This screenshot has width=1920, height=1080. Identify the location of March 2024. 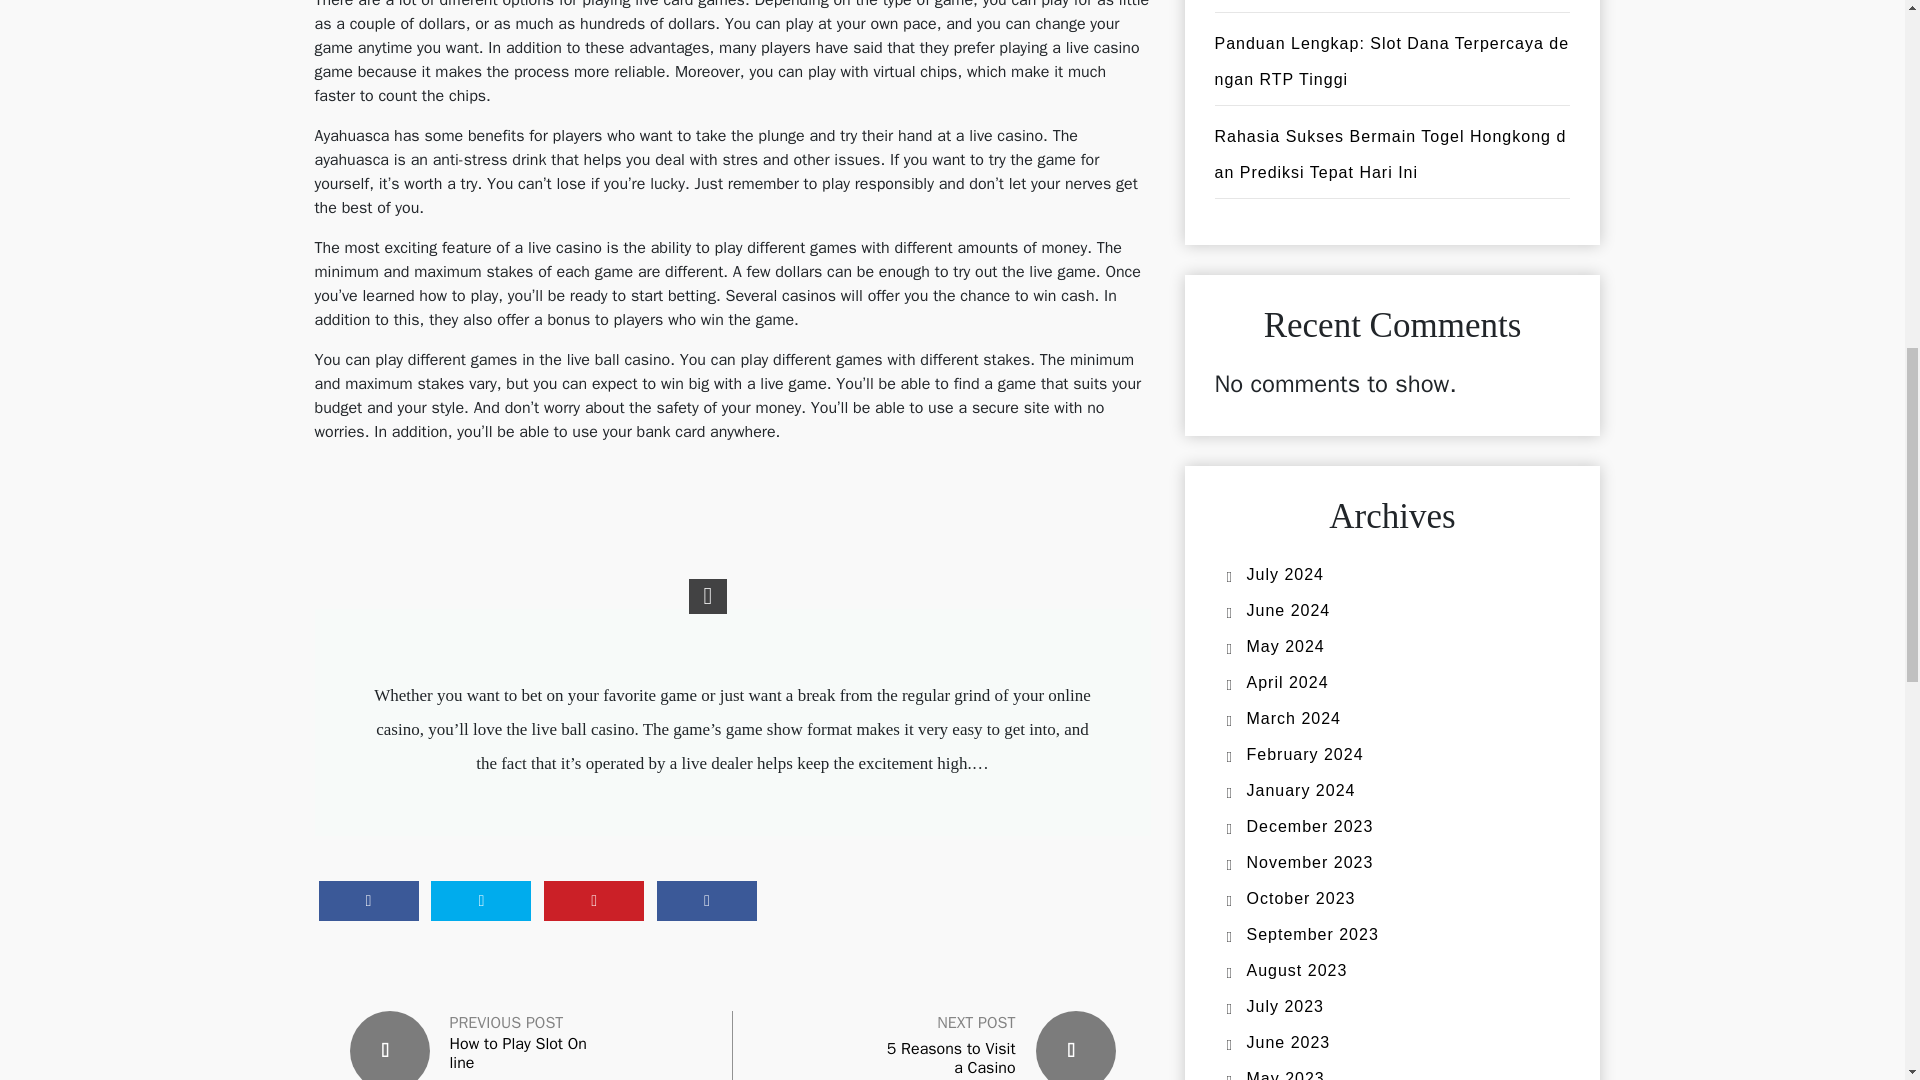
(1293, 718).